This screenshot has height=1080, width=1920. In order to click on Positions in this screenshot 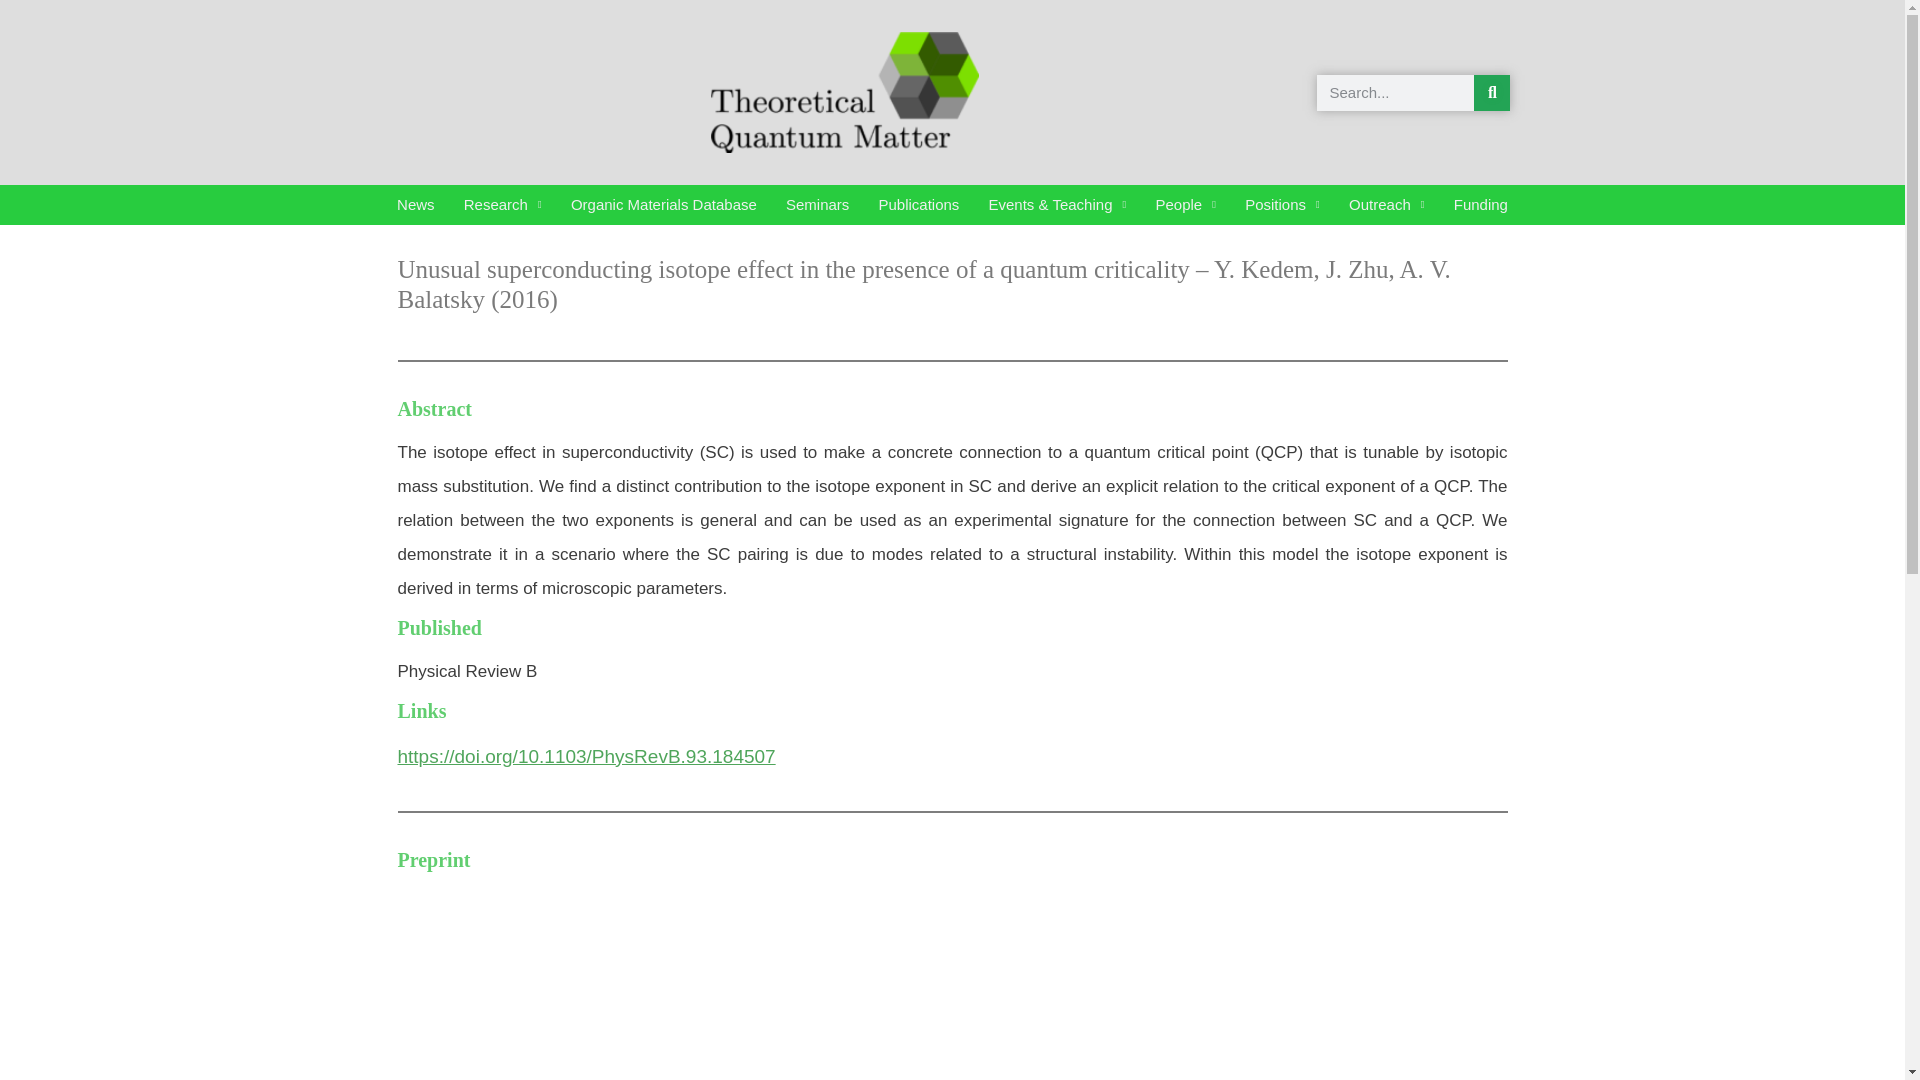, I will do `click(1282, 204)`.